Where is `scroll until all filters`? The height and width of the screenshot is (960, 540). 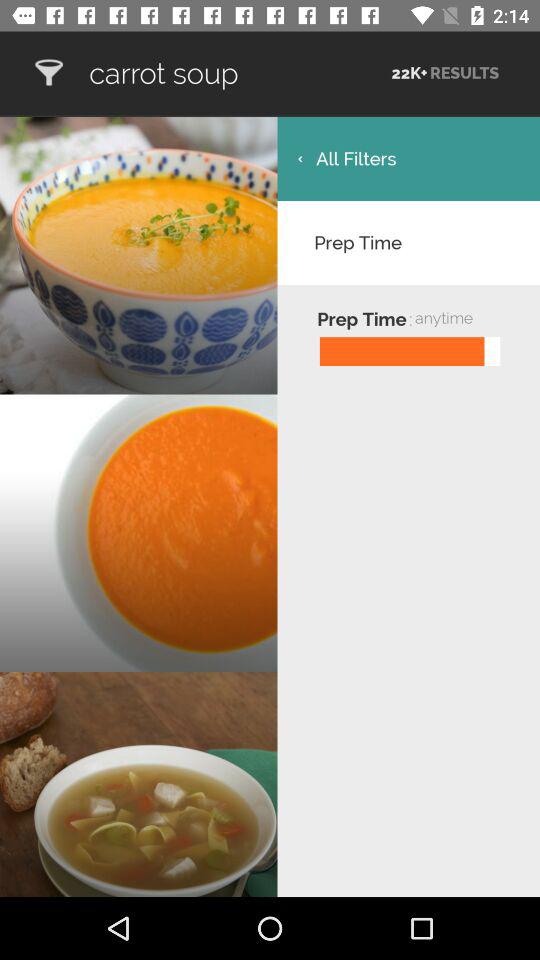
scroll until all filters is located at coordinates (408, 158).